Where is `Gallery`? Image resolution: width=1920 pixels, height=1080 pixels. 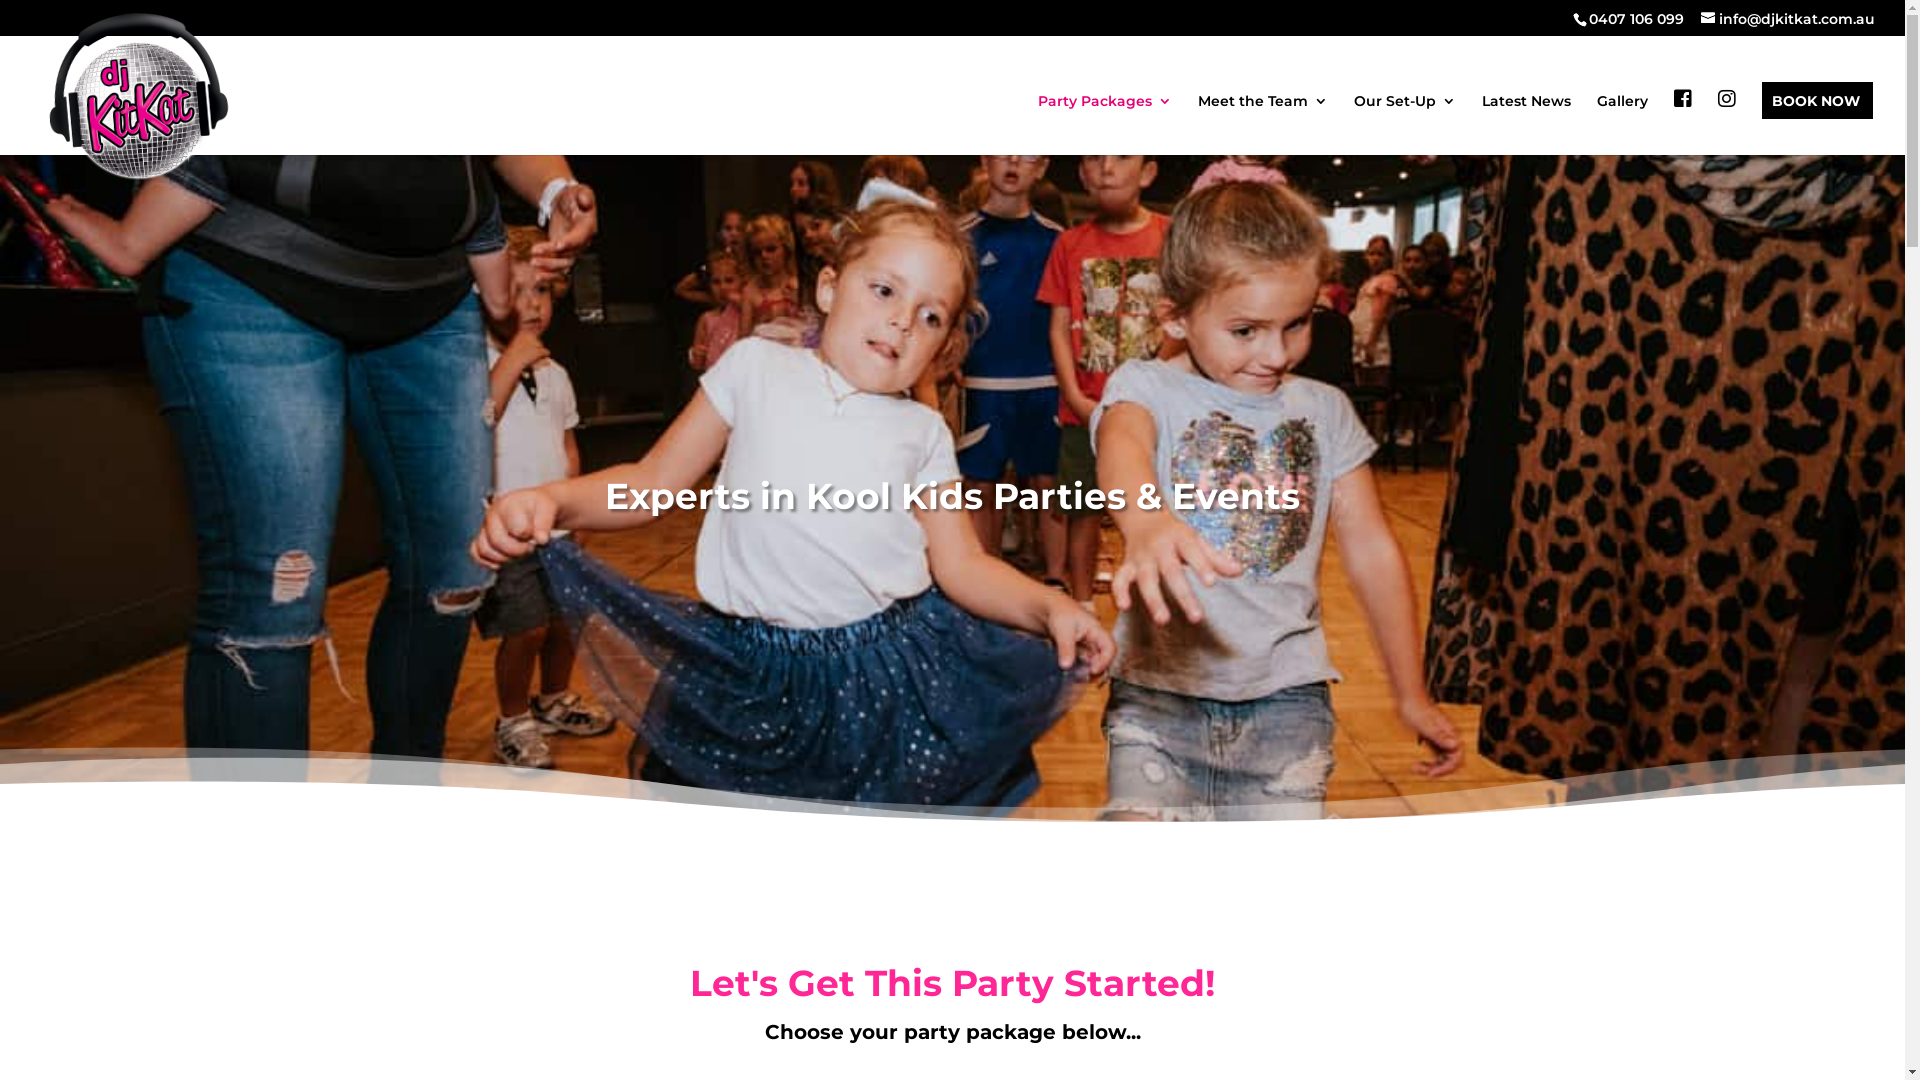 Gallery is located at coordinates (1622, 124).